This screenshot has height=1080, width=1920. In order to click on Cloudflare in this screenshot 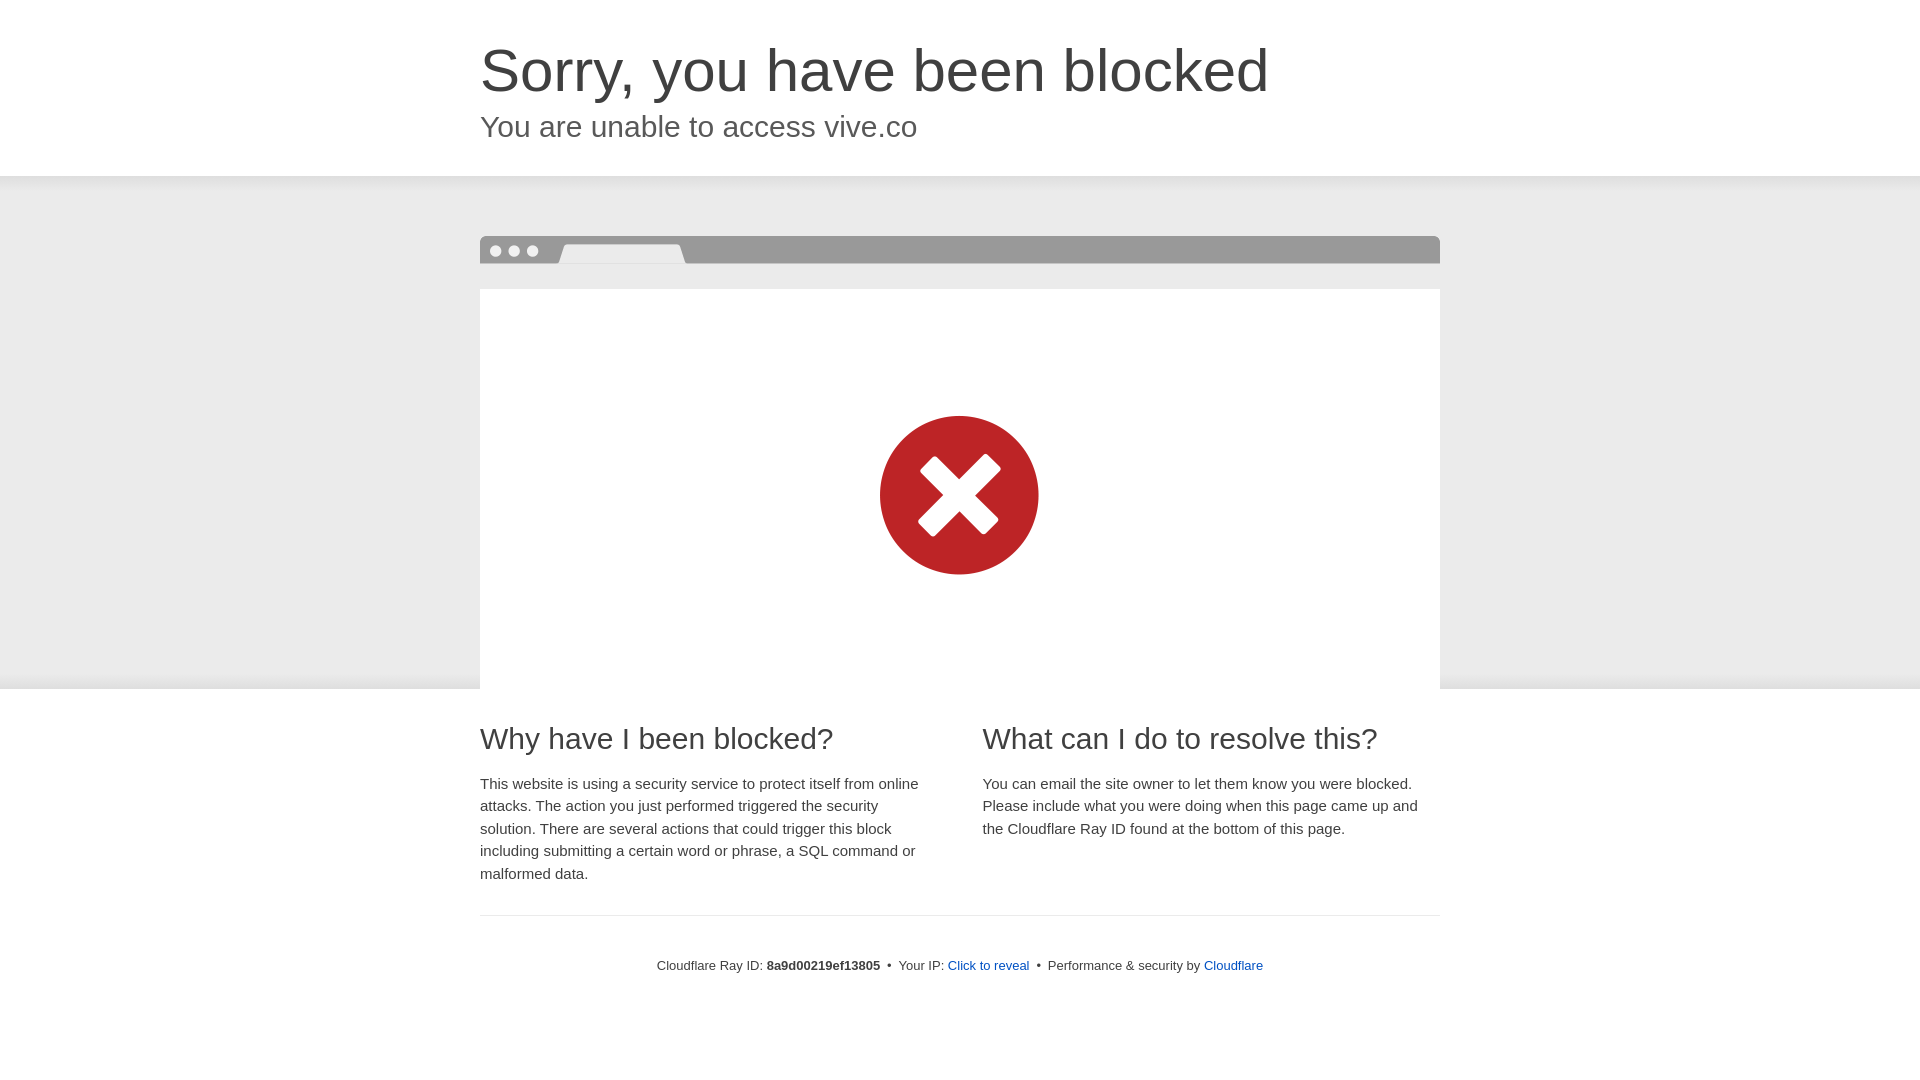, I will do `click(1233, 965)`.